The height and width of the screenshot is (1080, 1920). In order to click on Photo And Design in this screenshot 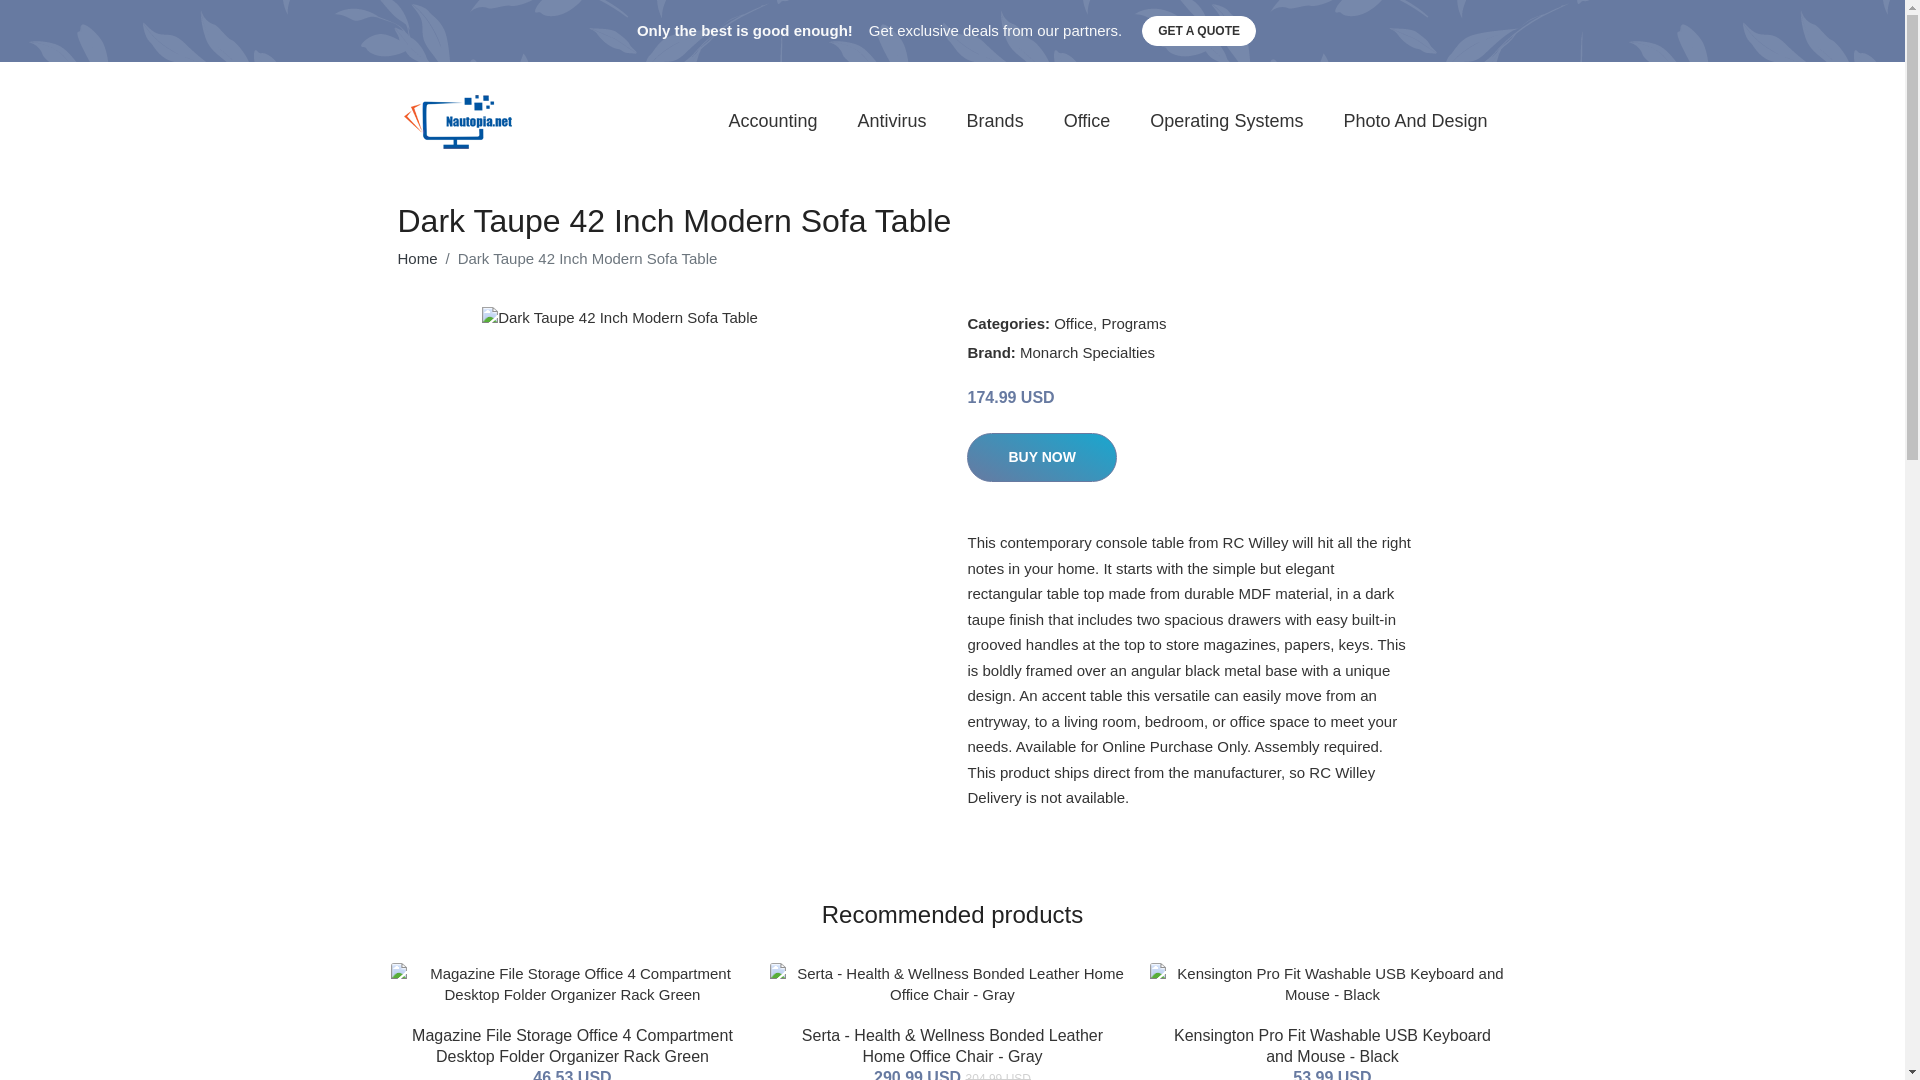, I will do `click(1414, 121)`.